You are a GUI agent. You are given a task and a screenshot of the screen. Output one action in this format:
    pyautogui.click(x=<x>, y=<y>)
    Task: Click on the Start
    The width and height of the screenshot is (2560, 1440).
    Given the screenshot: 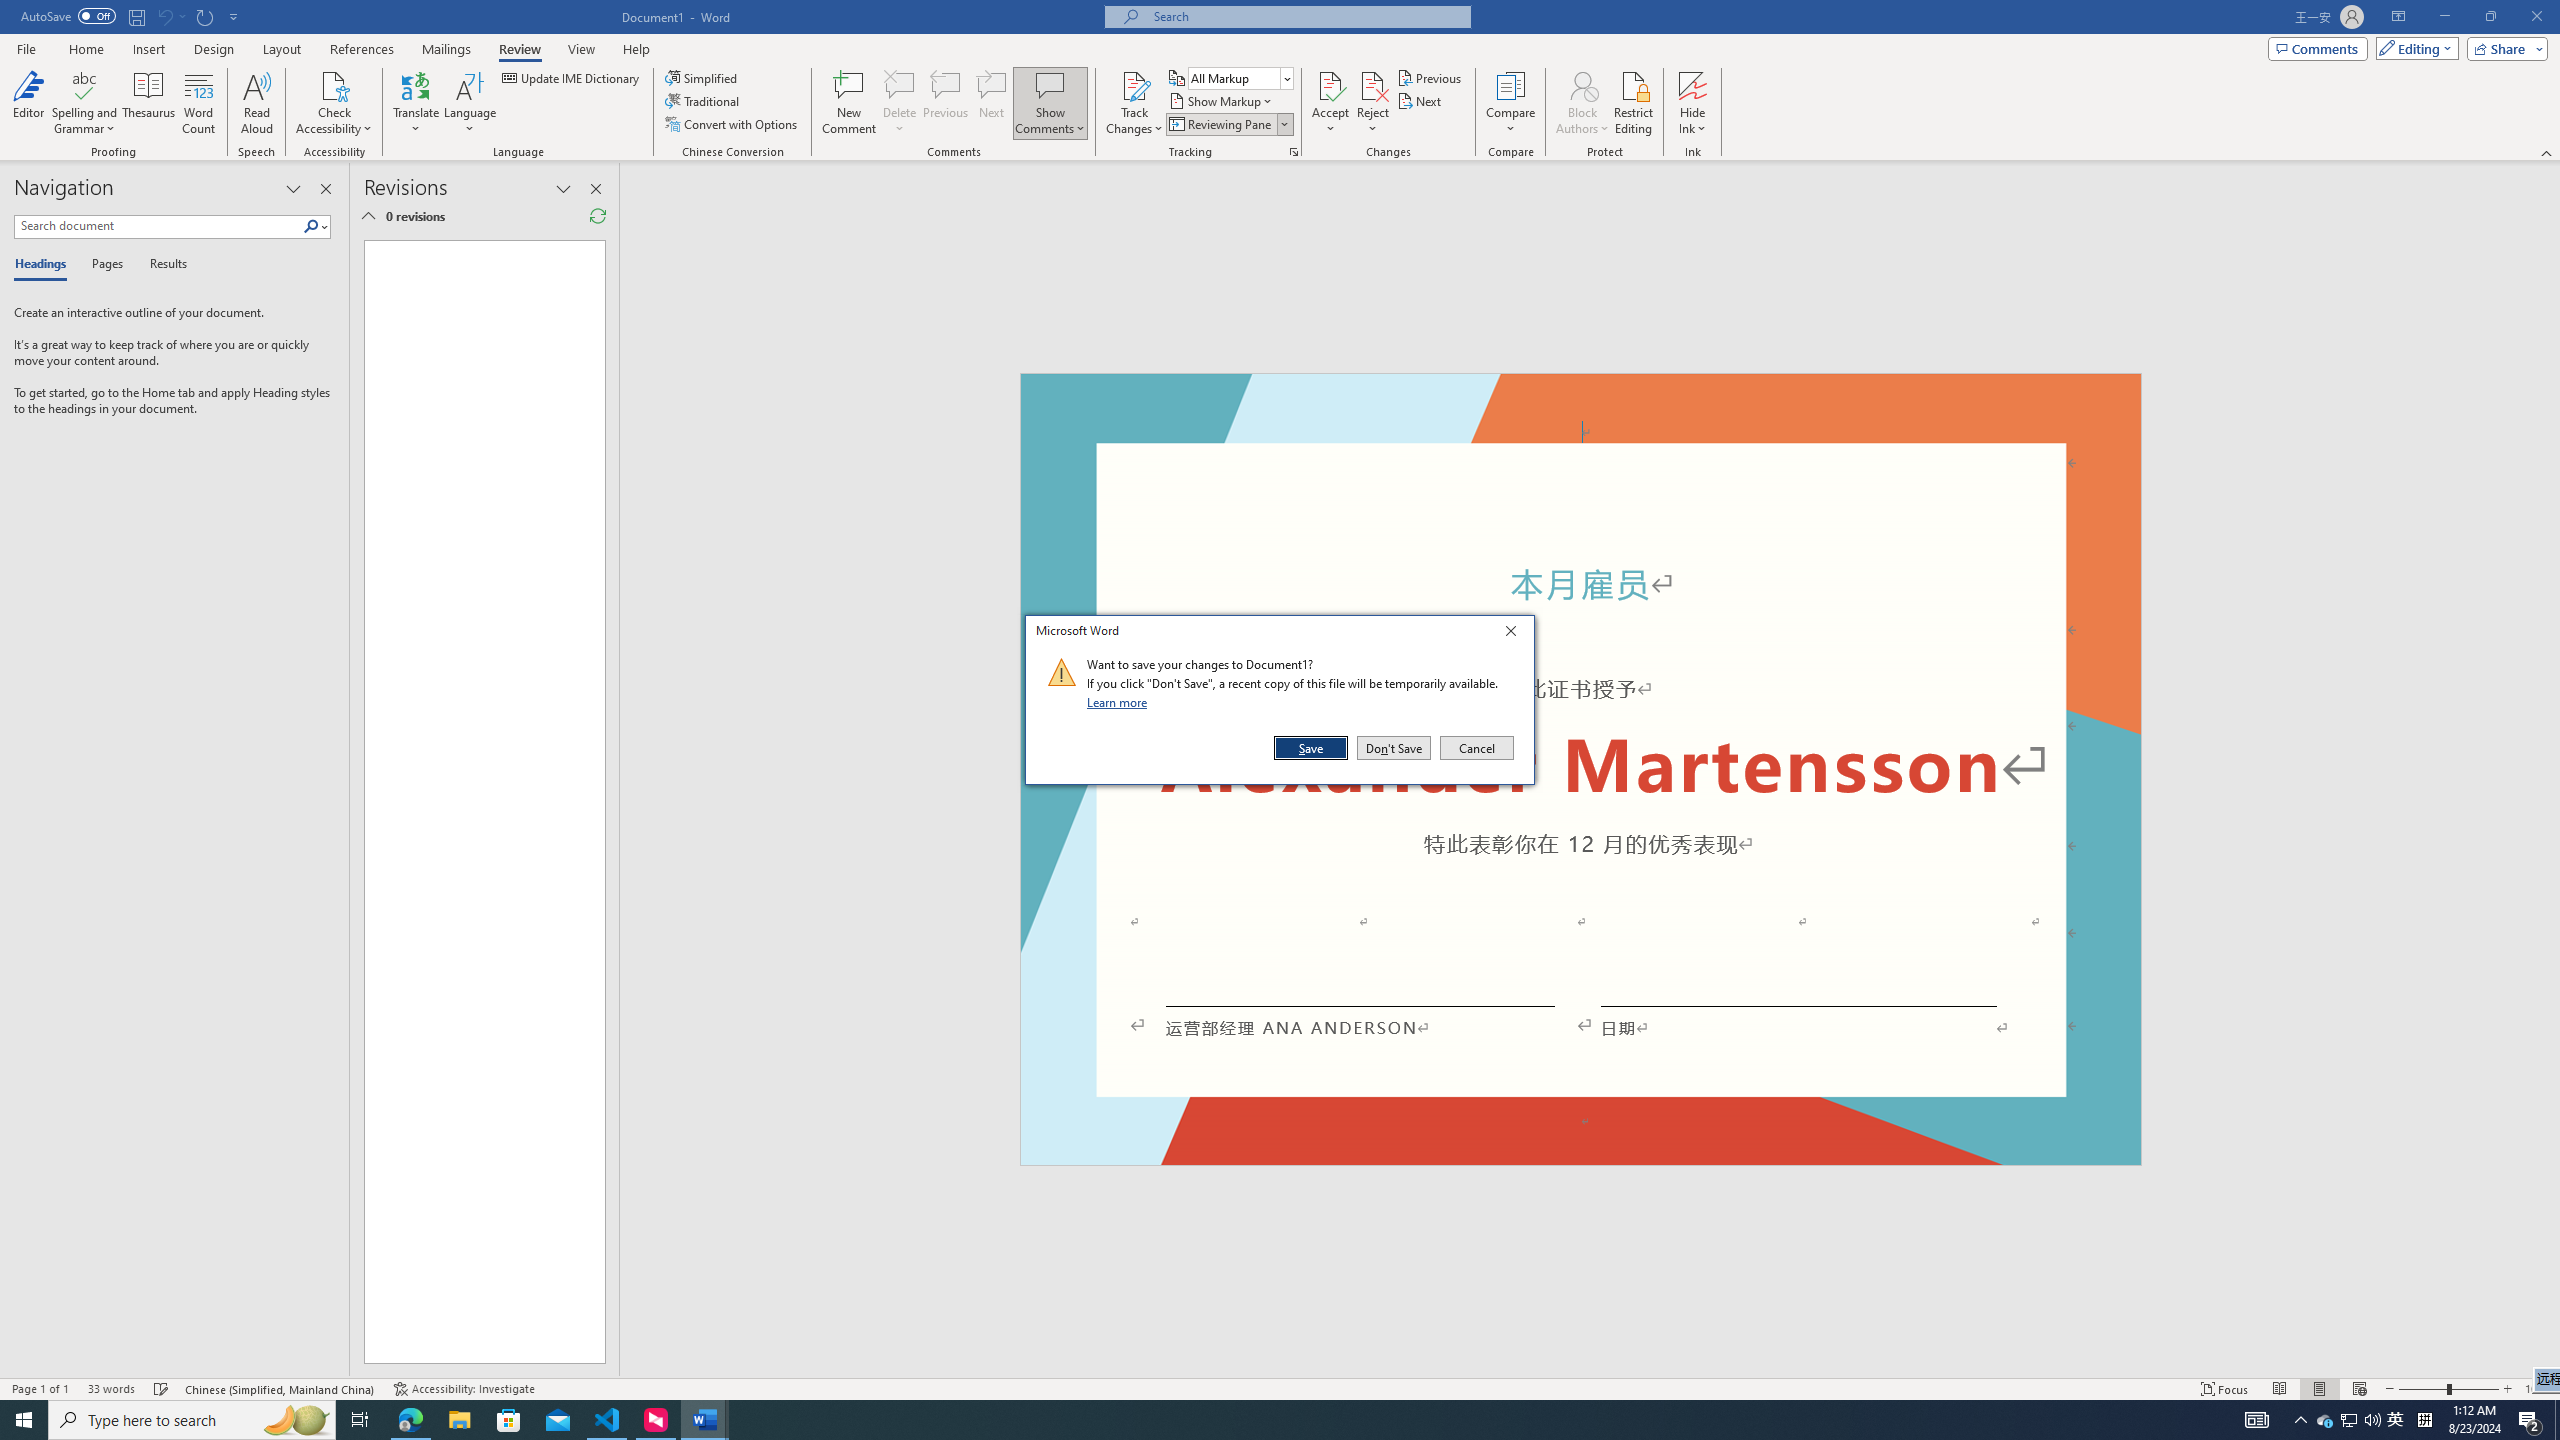 What is the action you would take?
    pyautogui.click(x=24, y=1420)
    